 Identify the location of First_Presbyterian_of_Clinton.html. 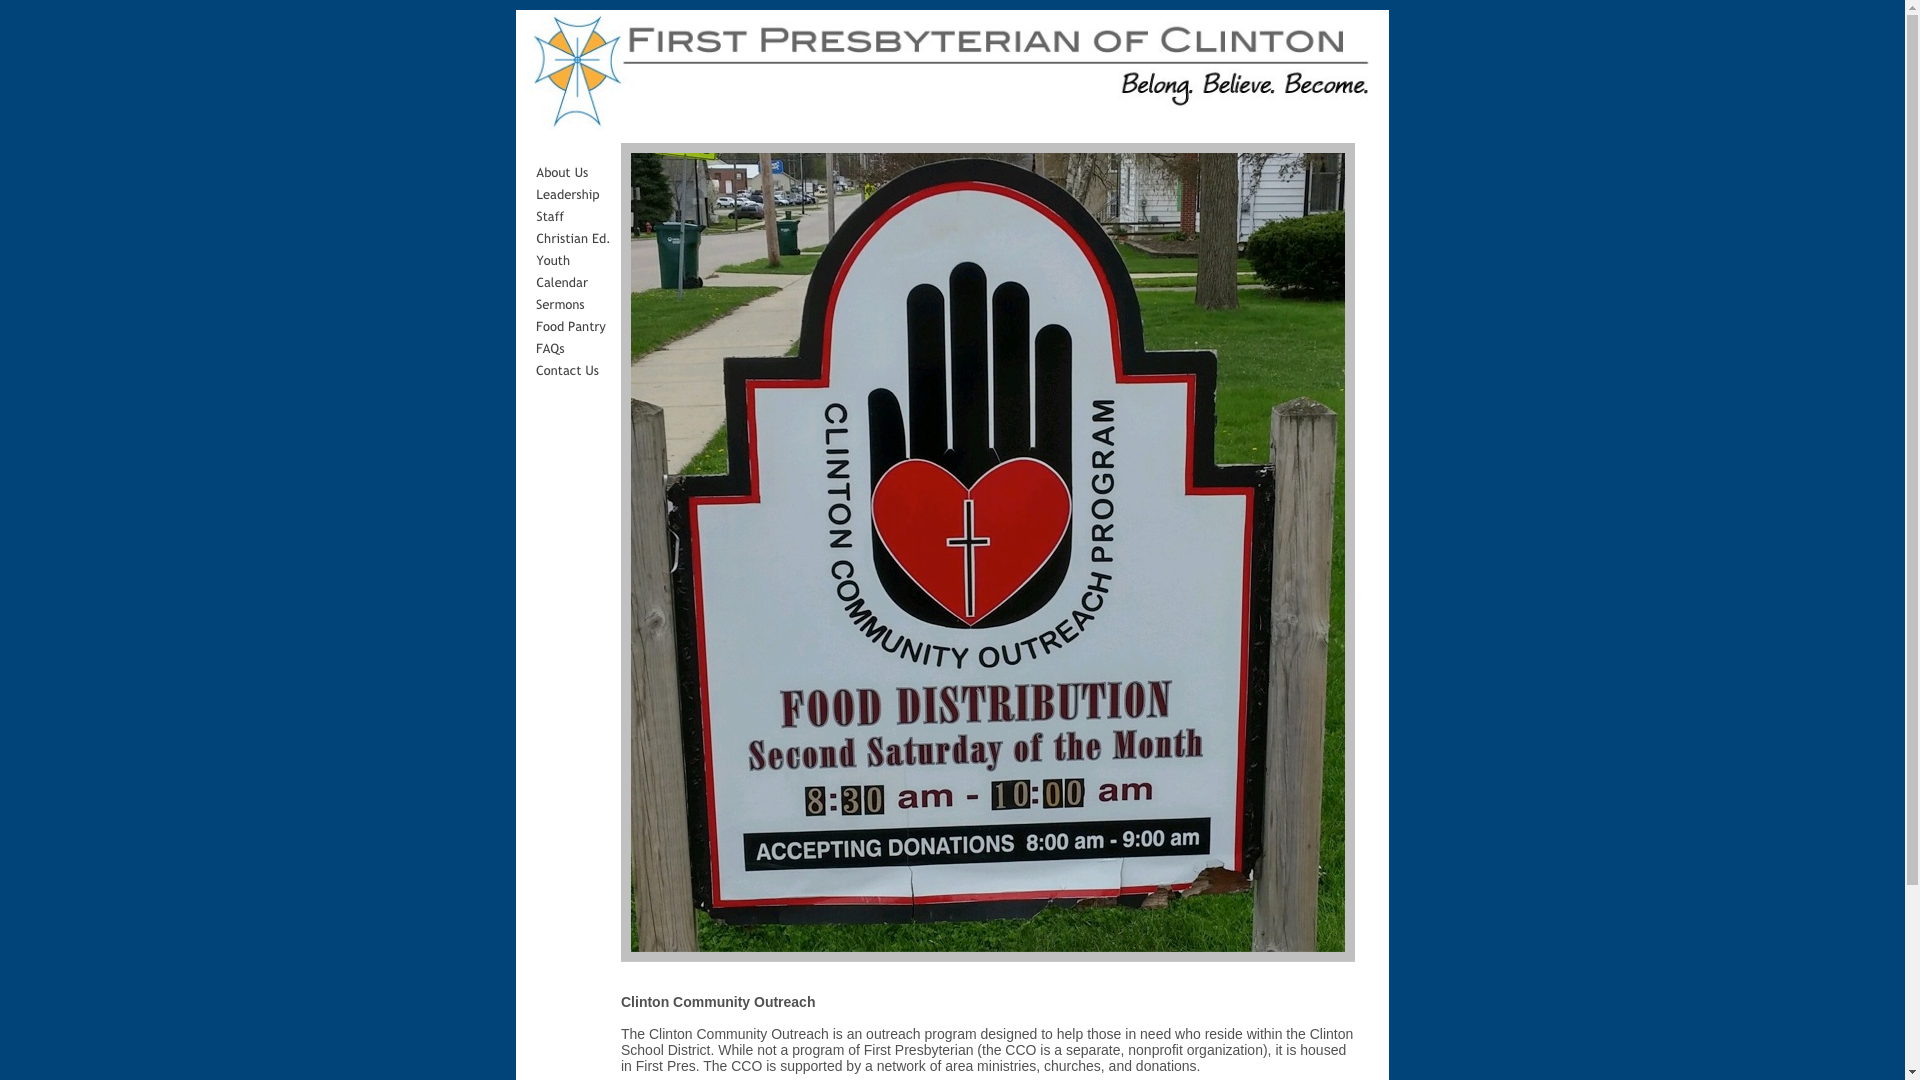
(953, 130).